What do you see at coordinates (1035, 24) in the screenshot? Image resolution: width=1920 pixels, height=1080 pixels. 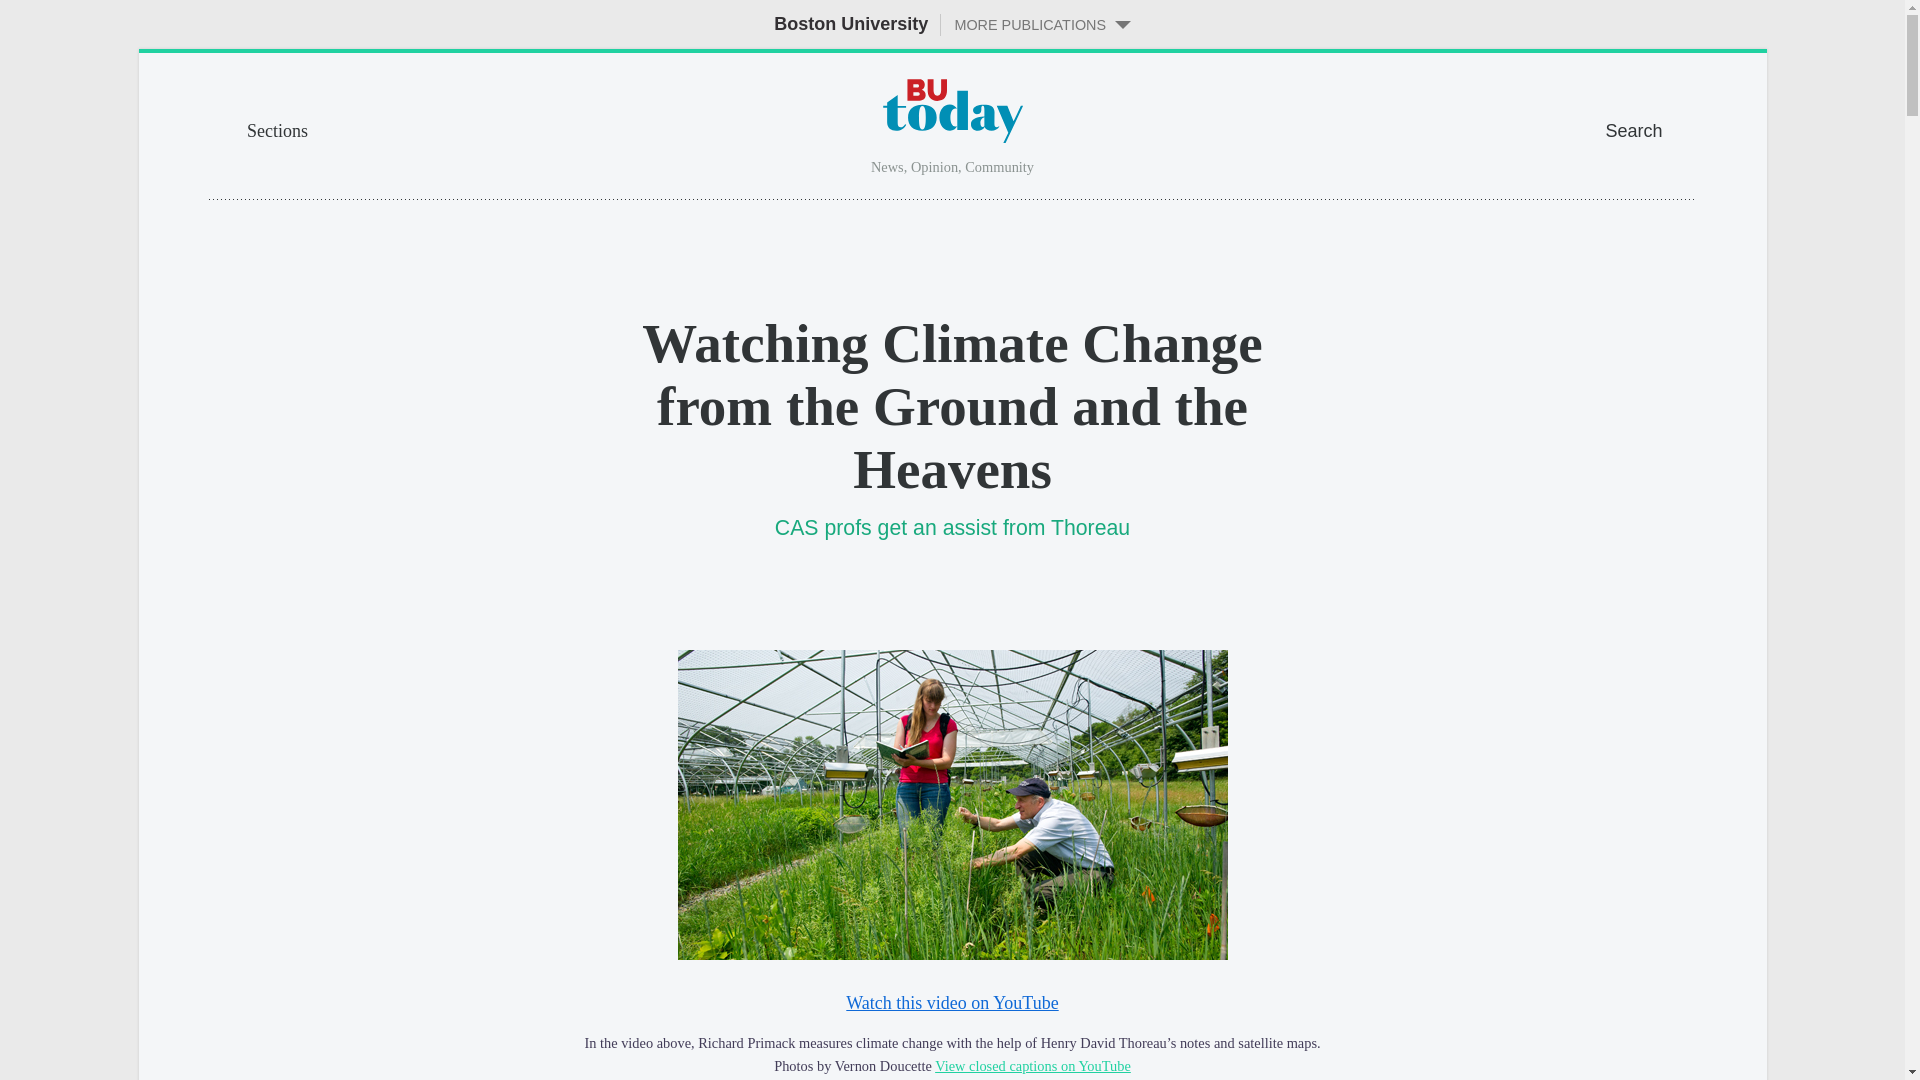 I see `MORE PUBLICATIONS` at bounding box center [1035, 24].